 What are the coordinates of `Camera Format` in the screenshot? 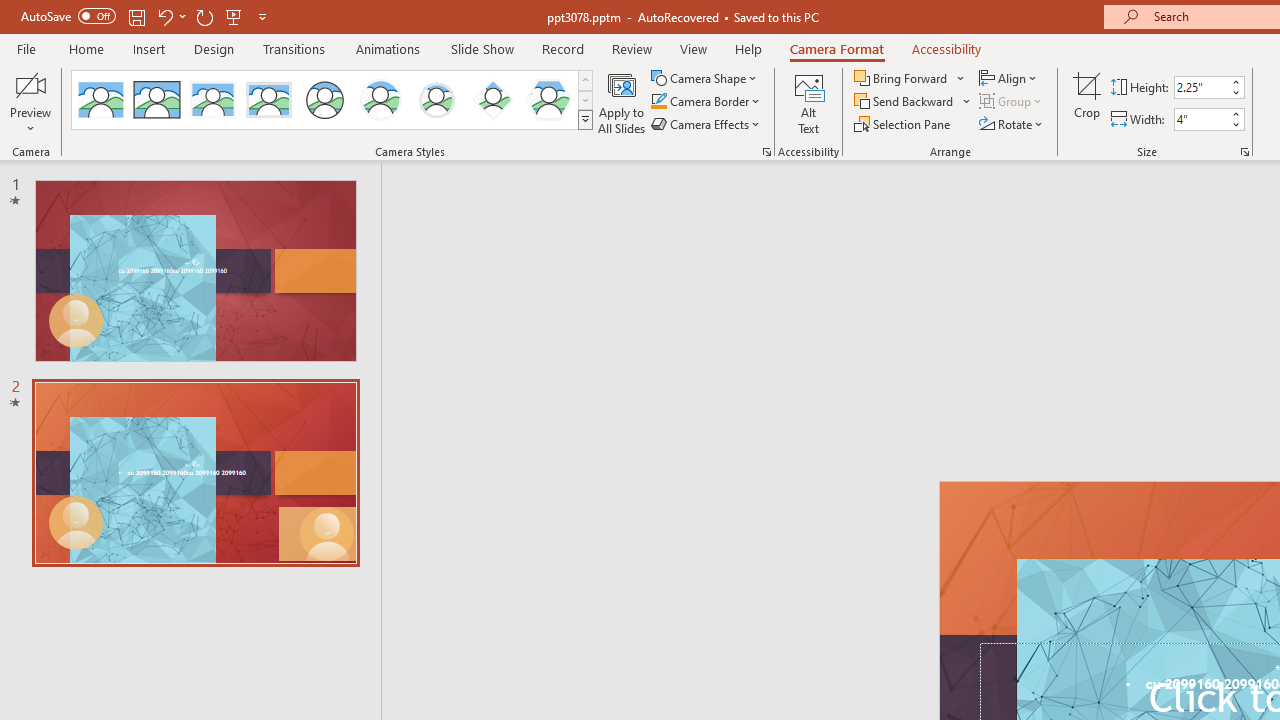 It's located at (836, 48).